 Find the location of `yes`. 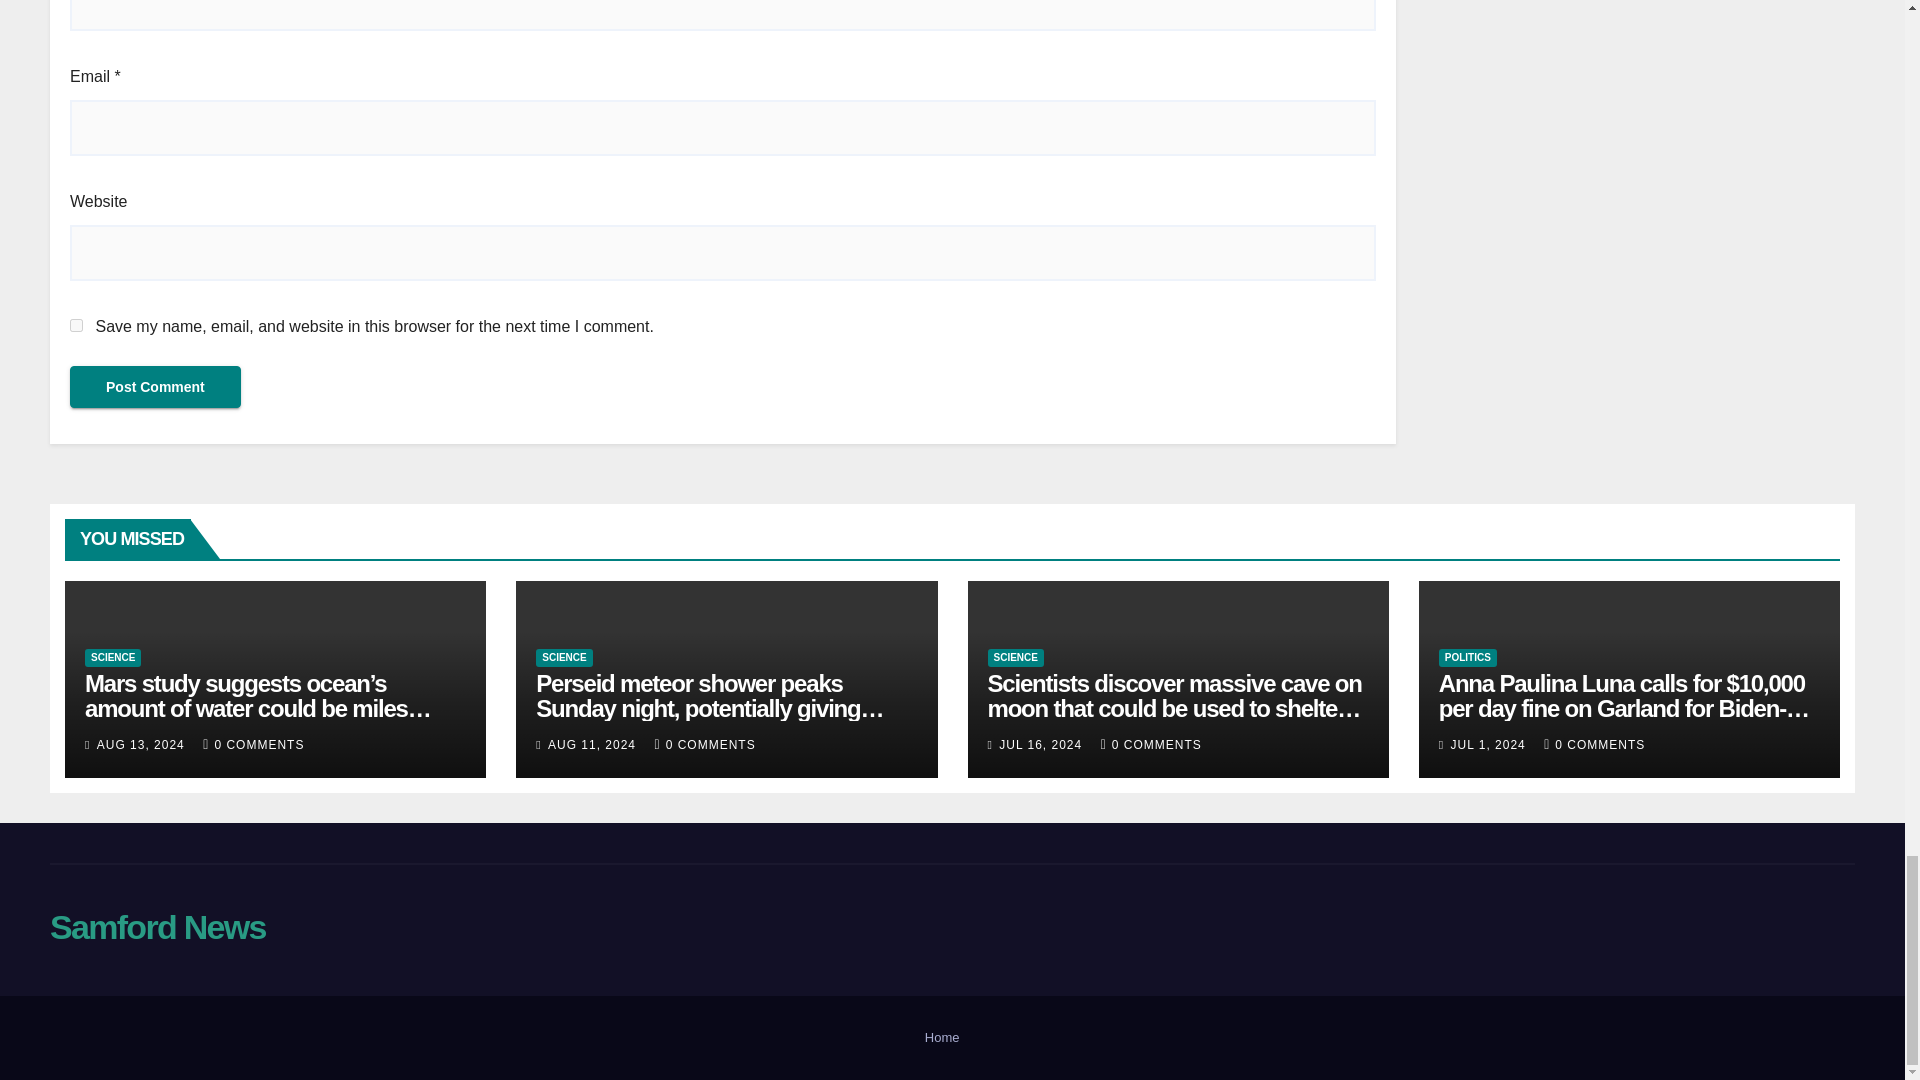

yes is located at coordinates (76, 324).